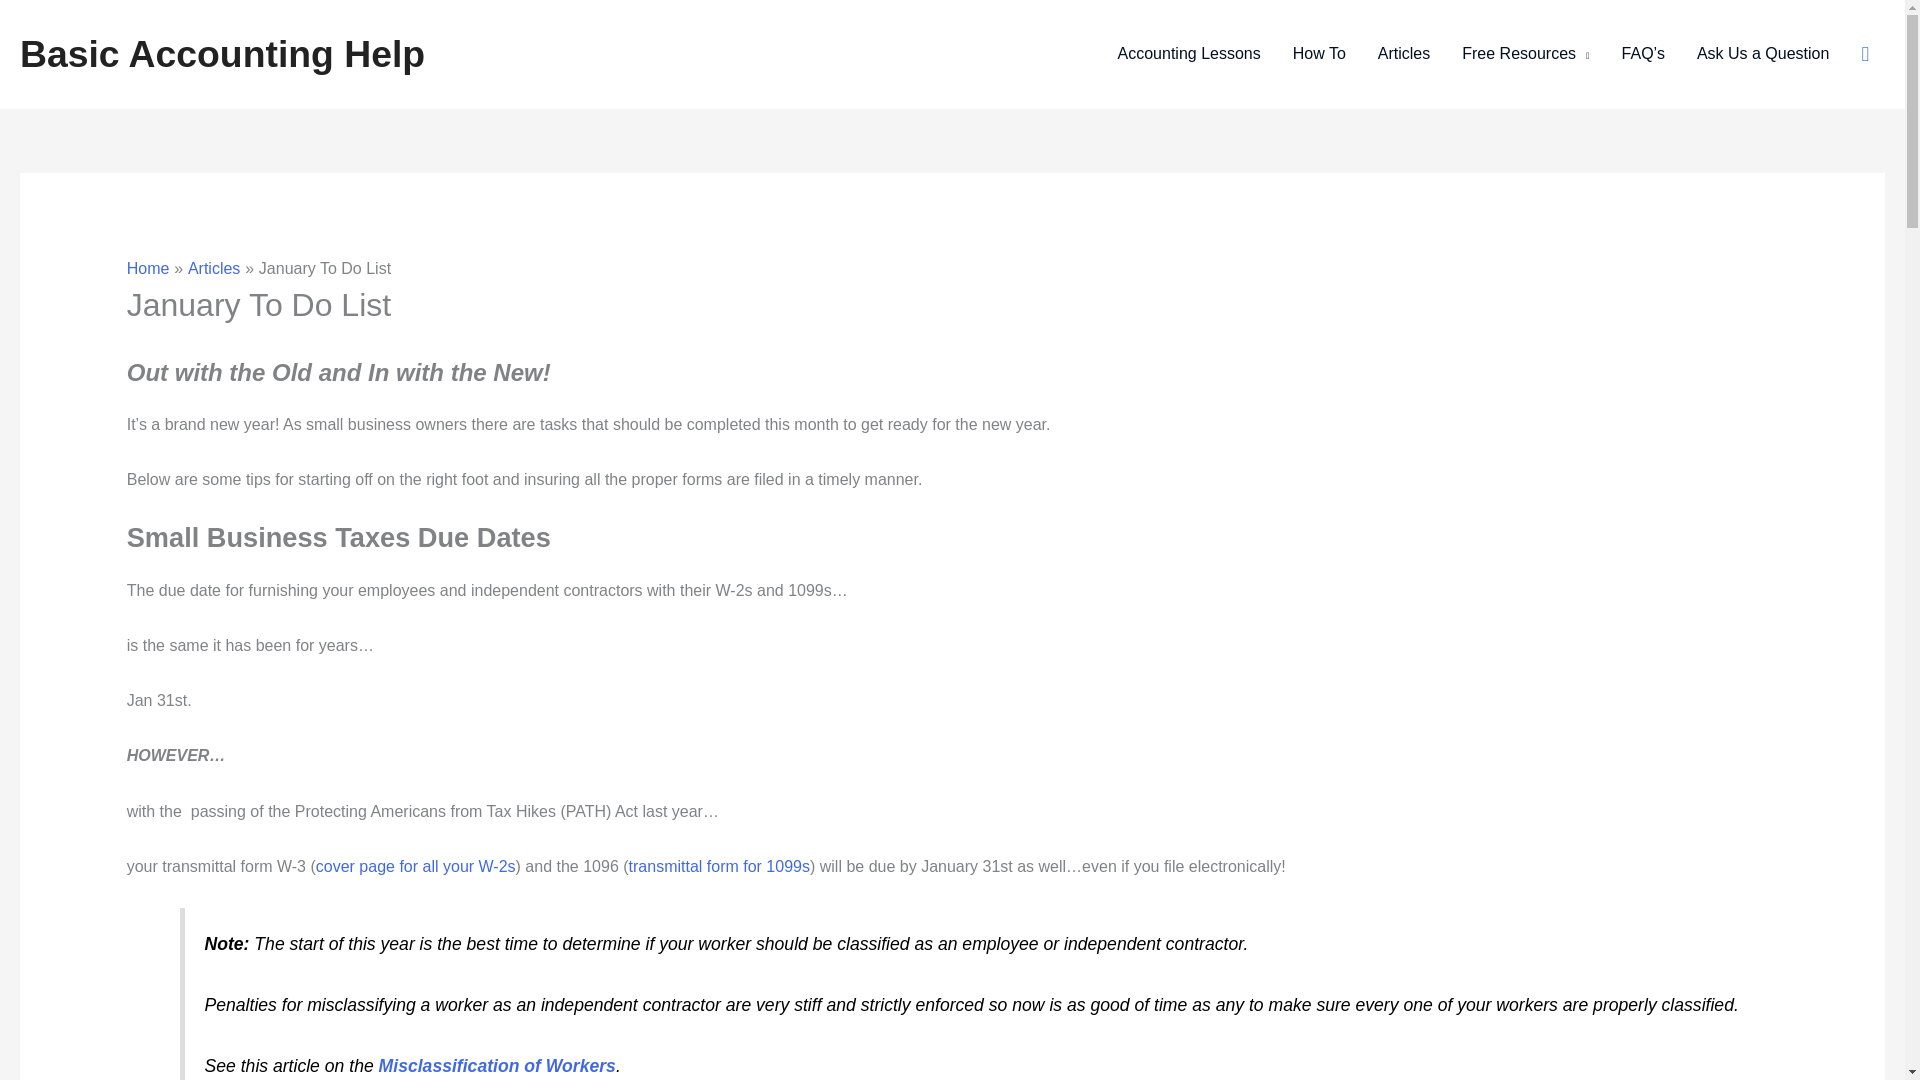 This screenshot has height=1080, width=1920. Describe the element at coordinates (497, 1066) in the screenshot. I see `Misclassification of Workers` at that location.